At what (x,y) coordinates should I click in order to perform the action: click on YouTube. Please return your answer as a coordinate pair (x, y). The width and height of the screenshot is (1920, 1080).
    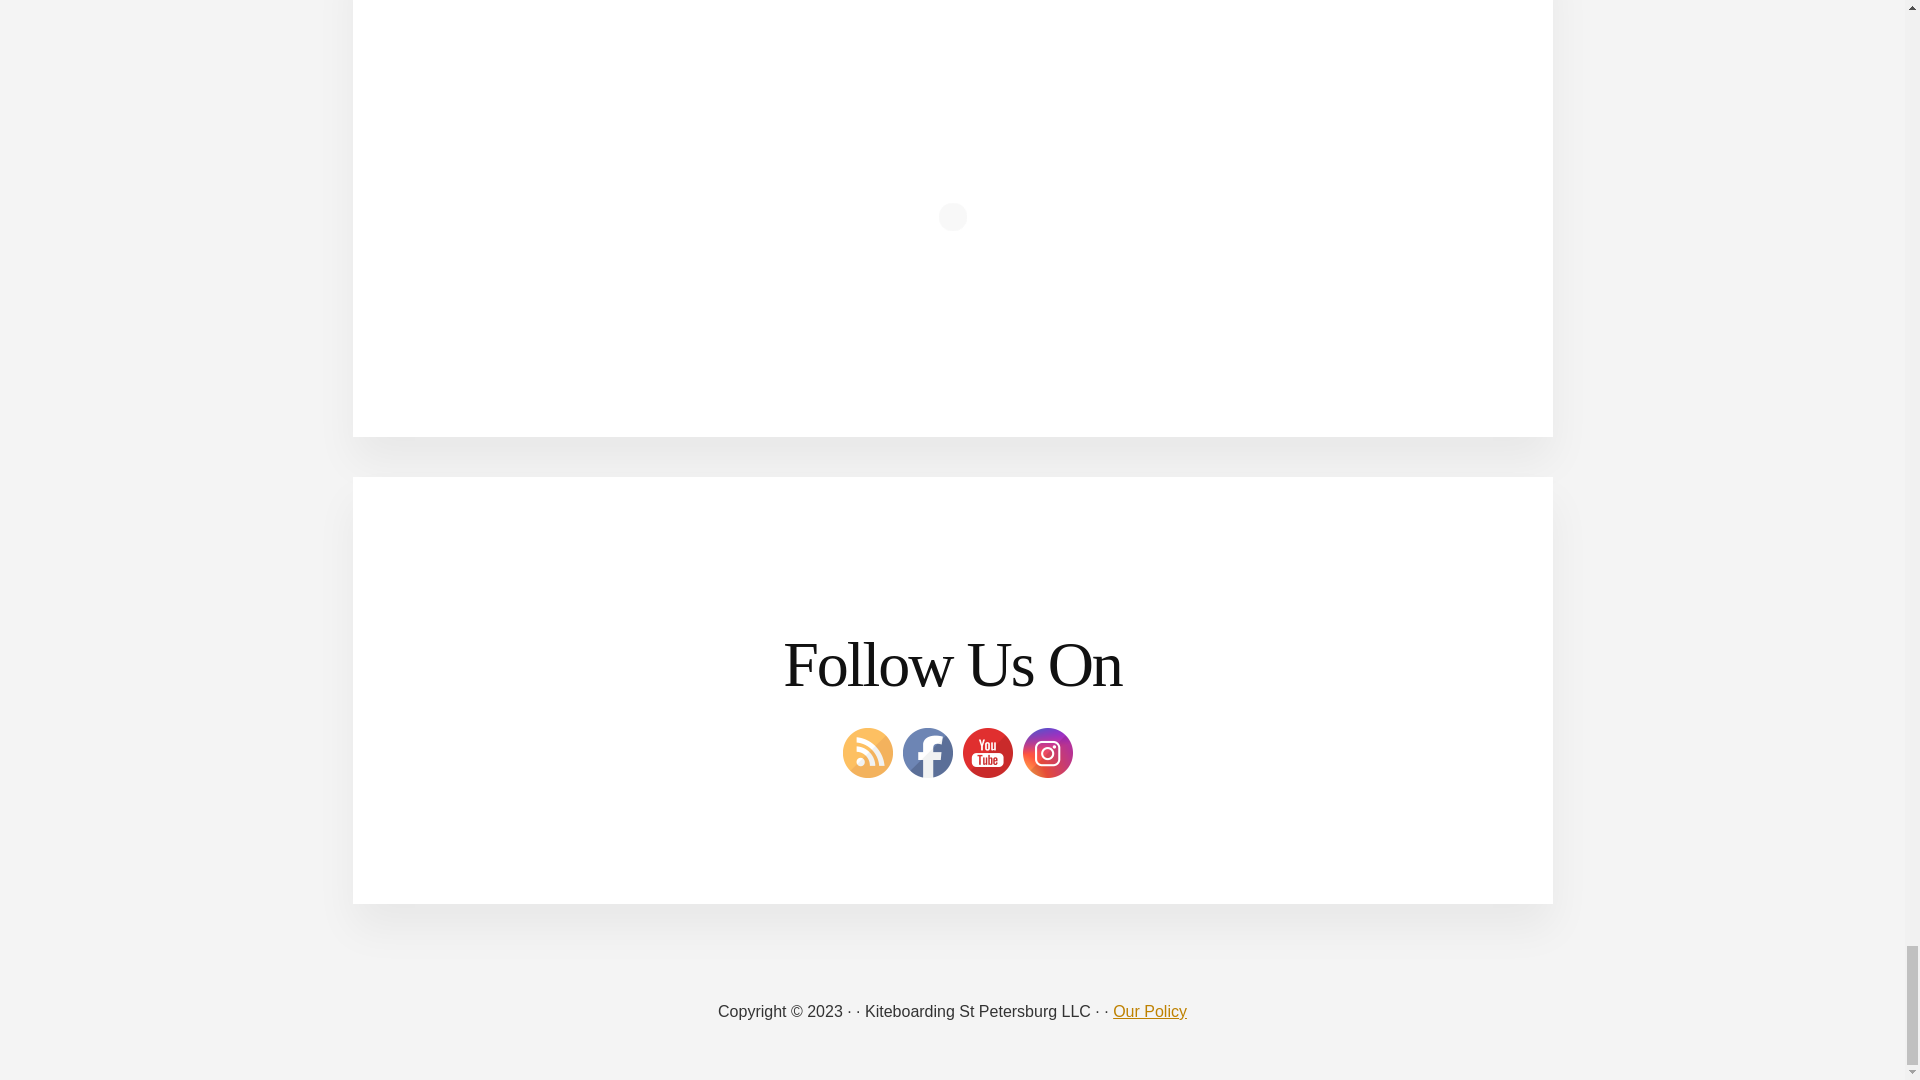
    Looking at the image, I should click on (986, 752).